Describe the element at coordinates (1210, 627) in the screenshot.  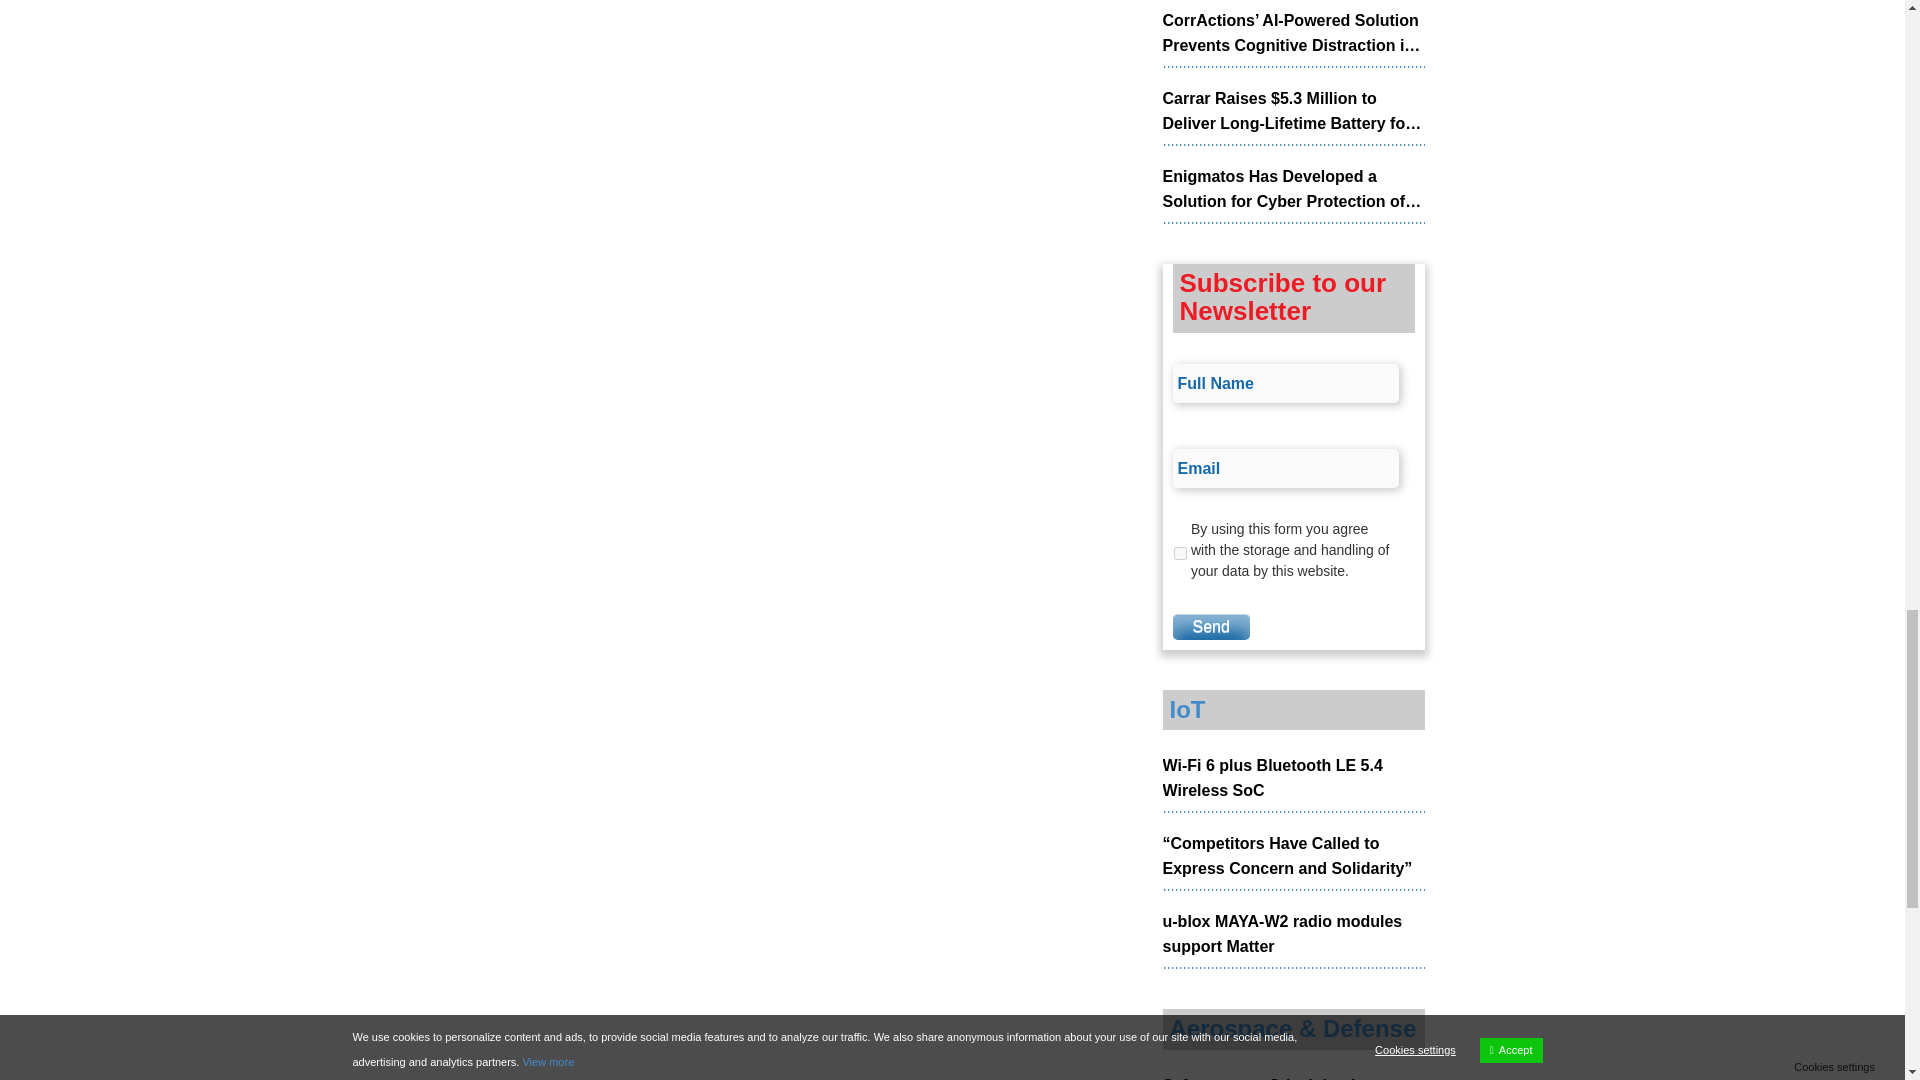
I see `Send` at that location.